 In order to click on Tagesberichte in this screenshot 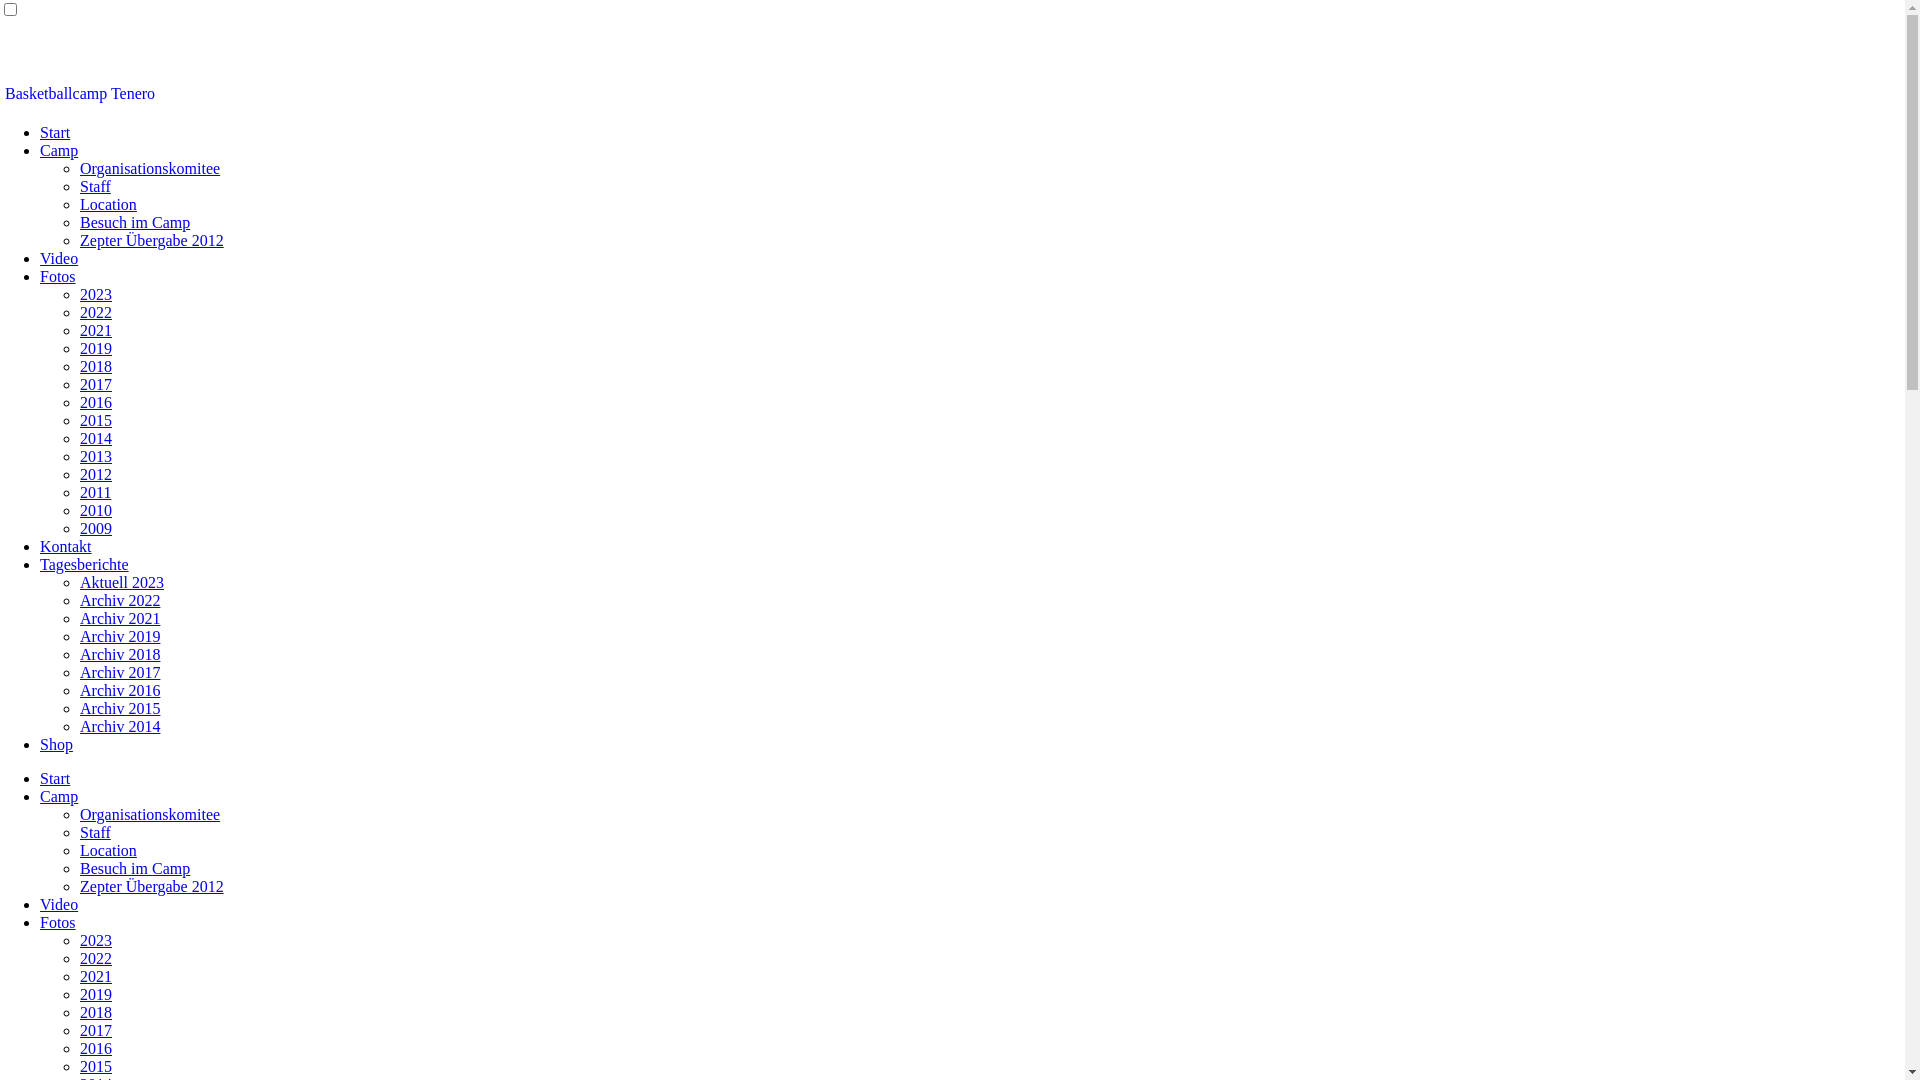, I will do `click(84, 564)`.